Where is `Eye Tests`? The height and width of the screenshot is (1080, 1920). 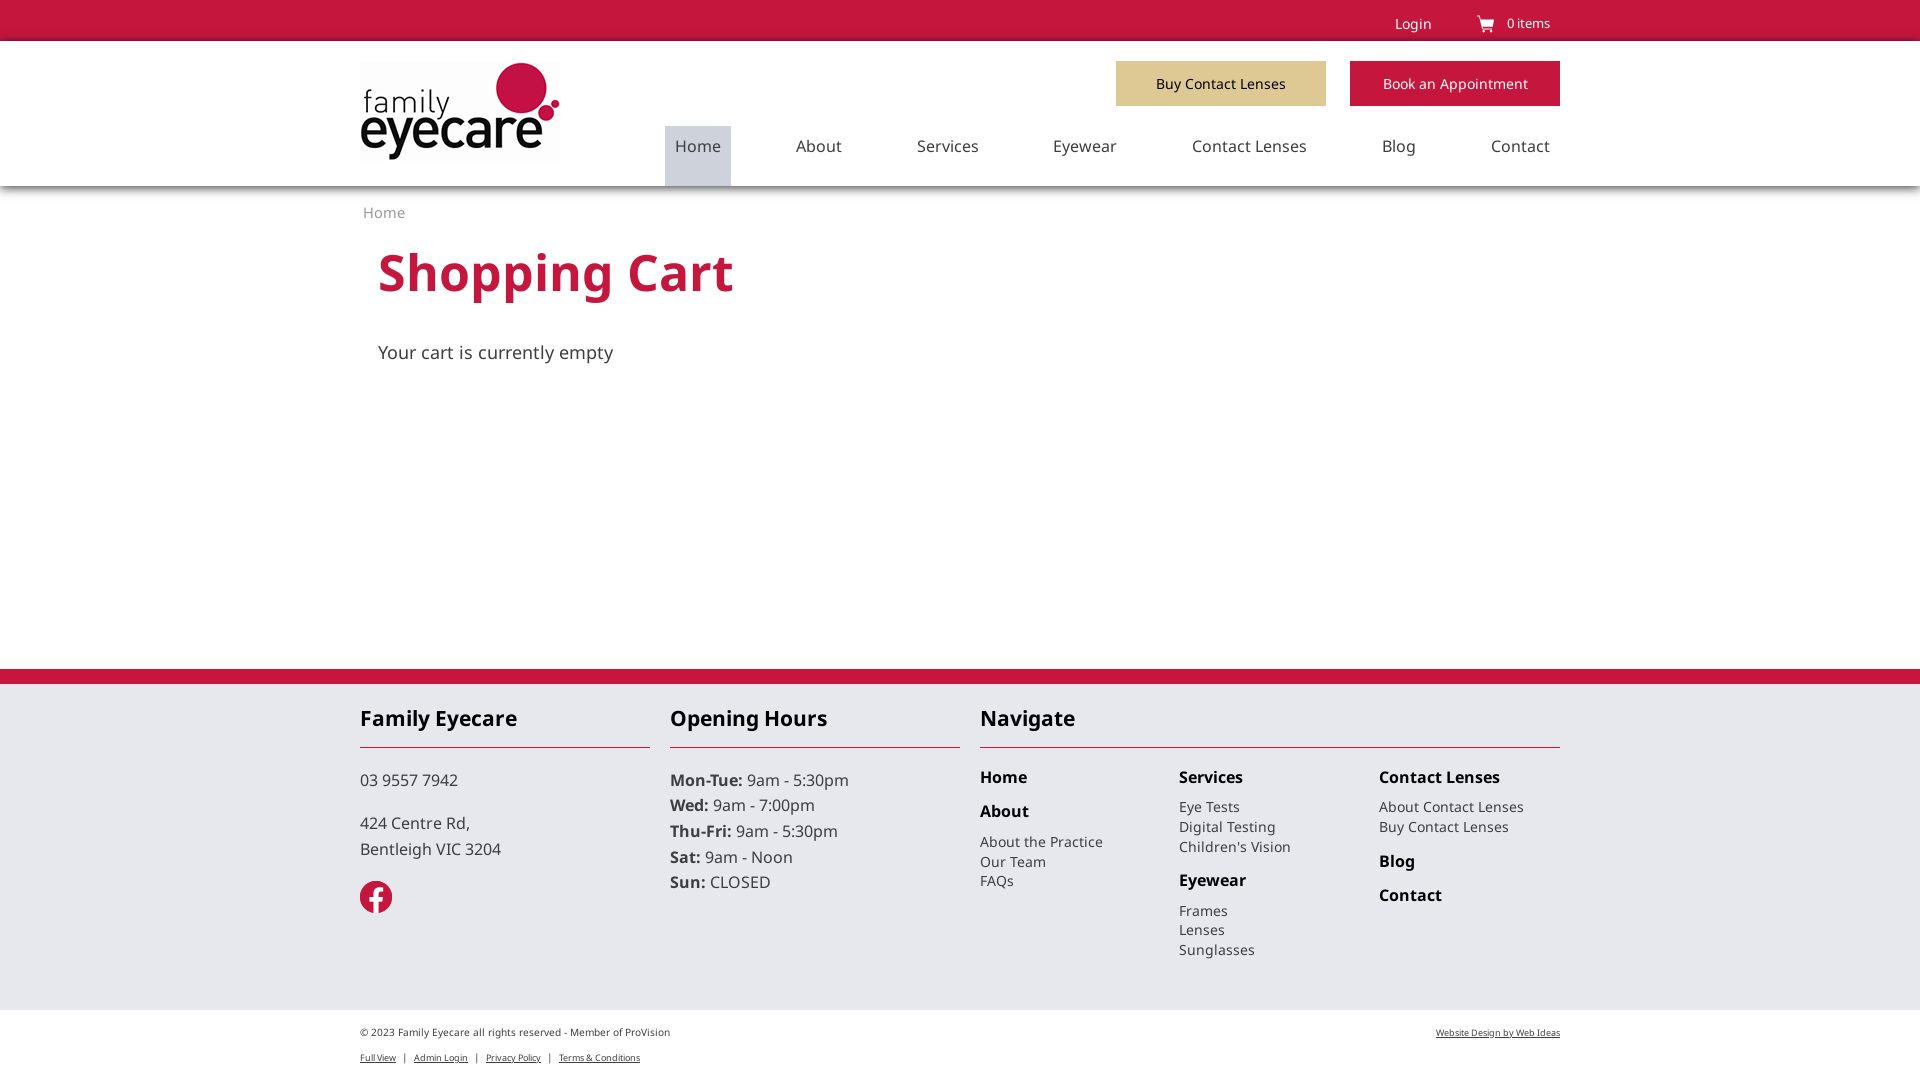 Eye Tests is located at coordinates (1210, 806).